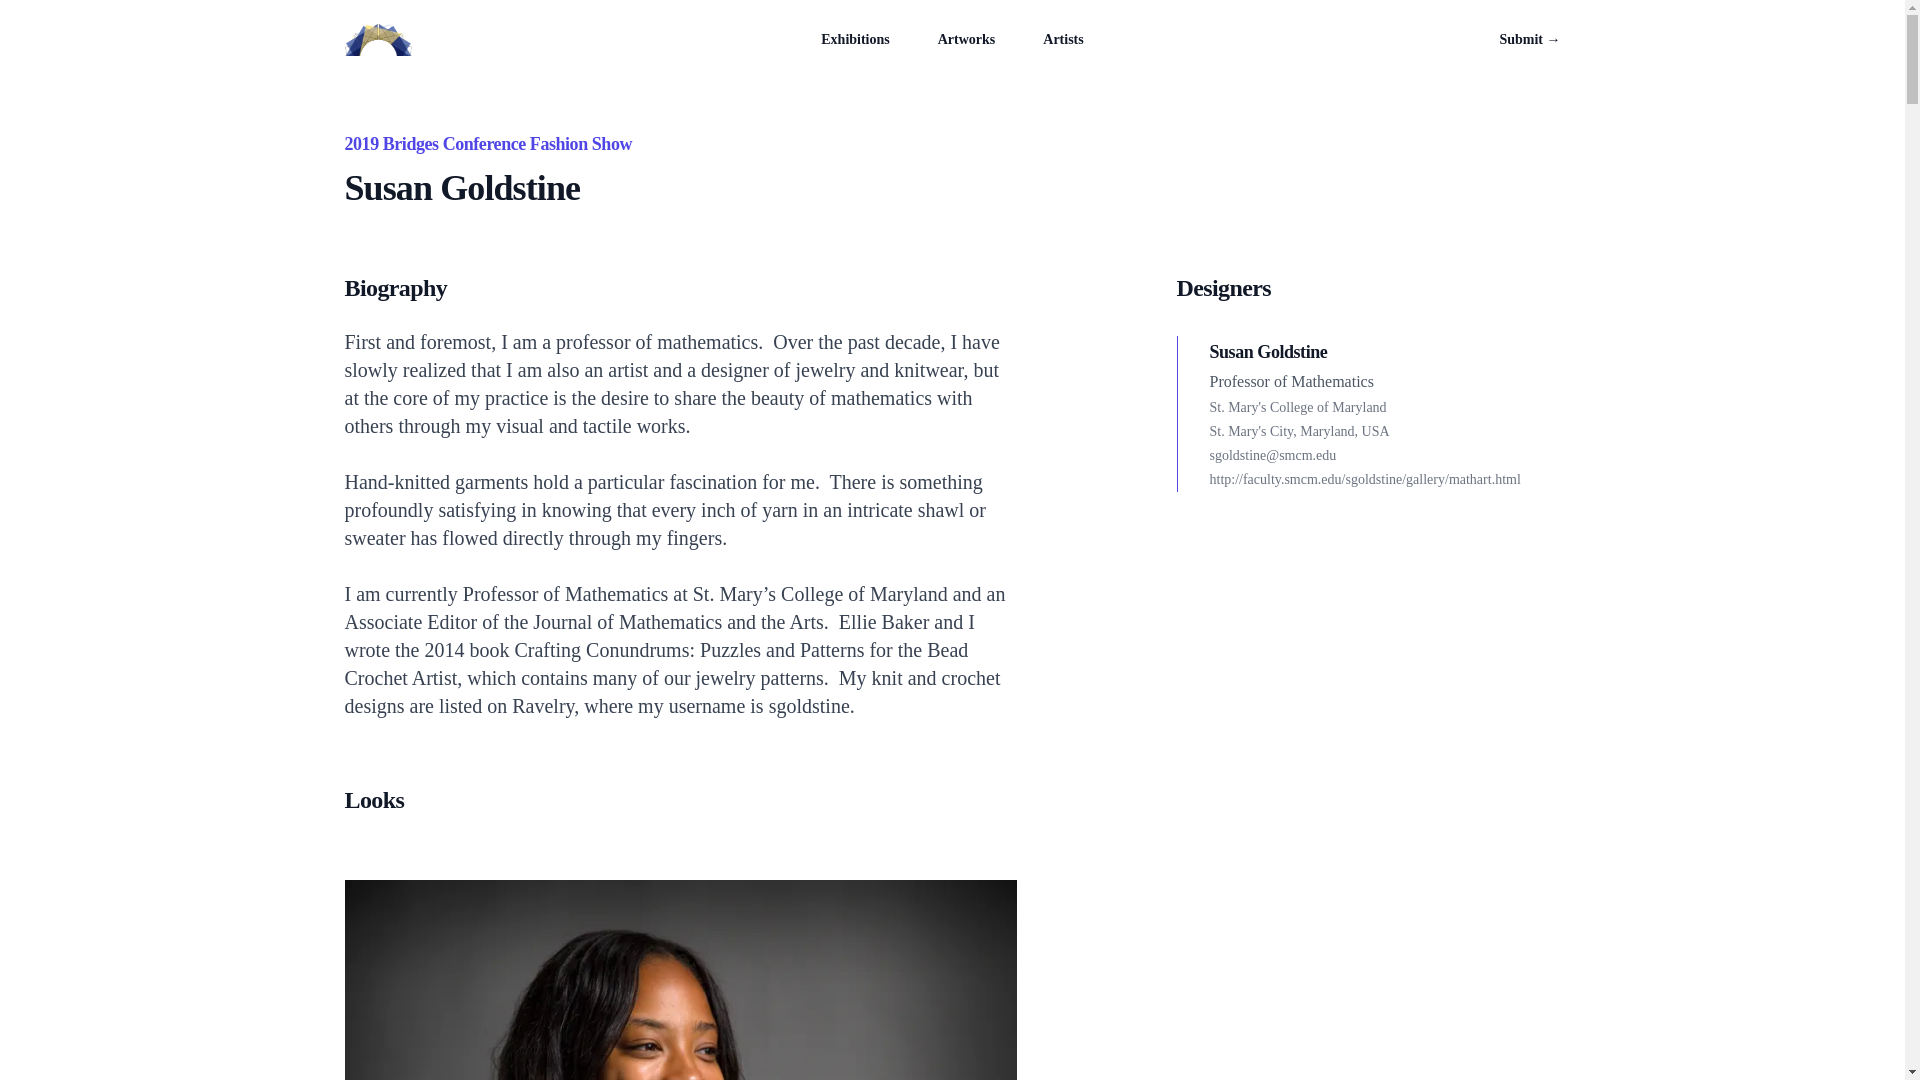 The height and width of the screenshot is (1080, 1920). Describe the element at coordinates (854, 40) in the screenshot. I see `Exhibitions` at that location.